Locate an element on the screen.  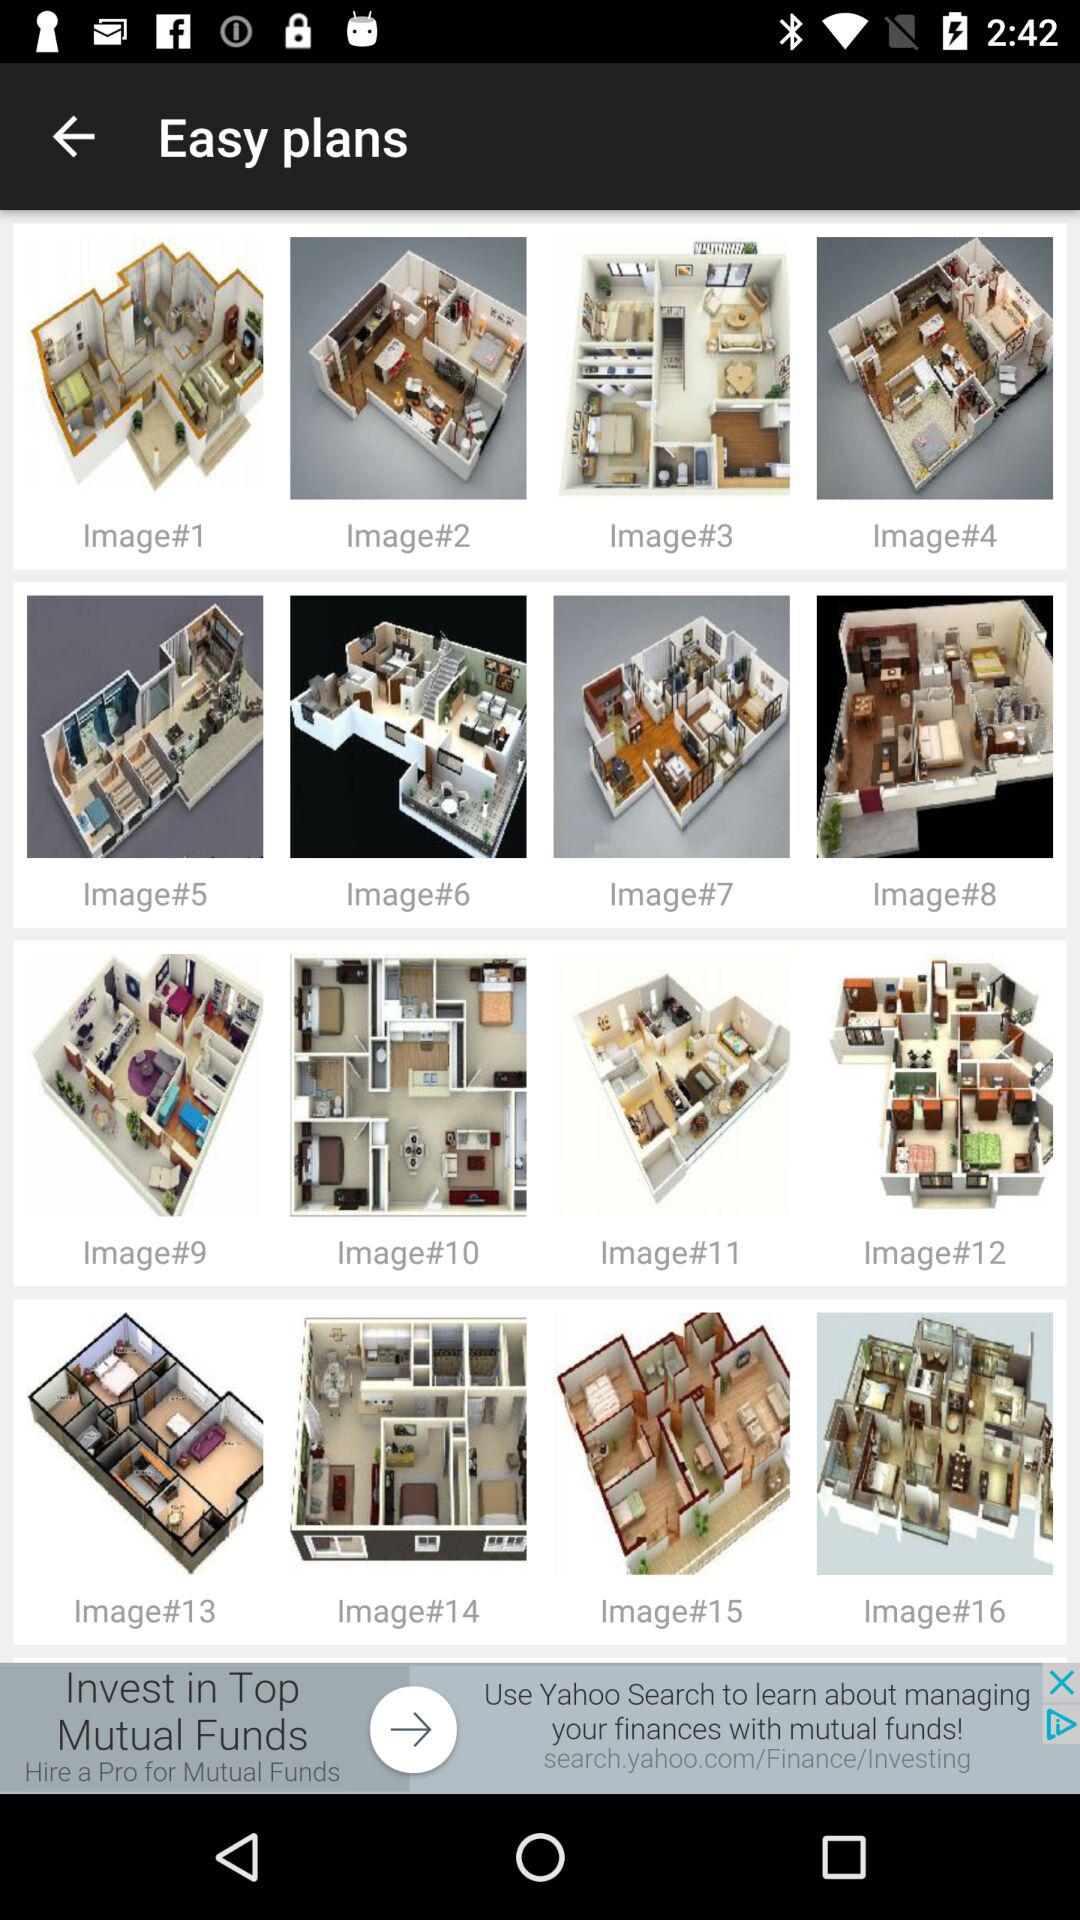
select icon below the image#13 icon is located at coordinates (540, 1728).